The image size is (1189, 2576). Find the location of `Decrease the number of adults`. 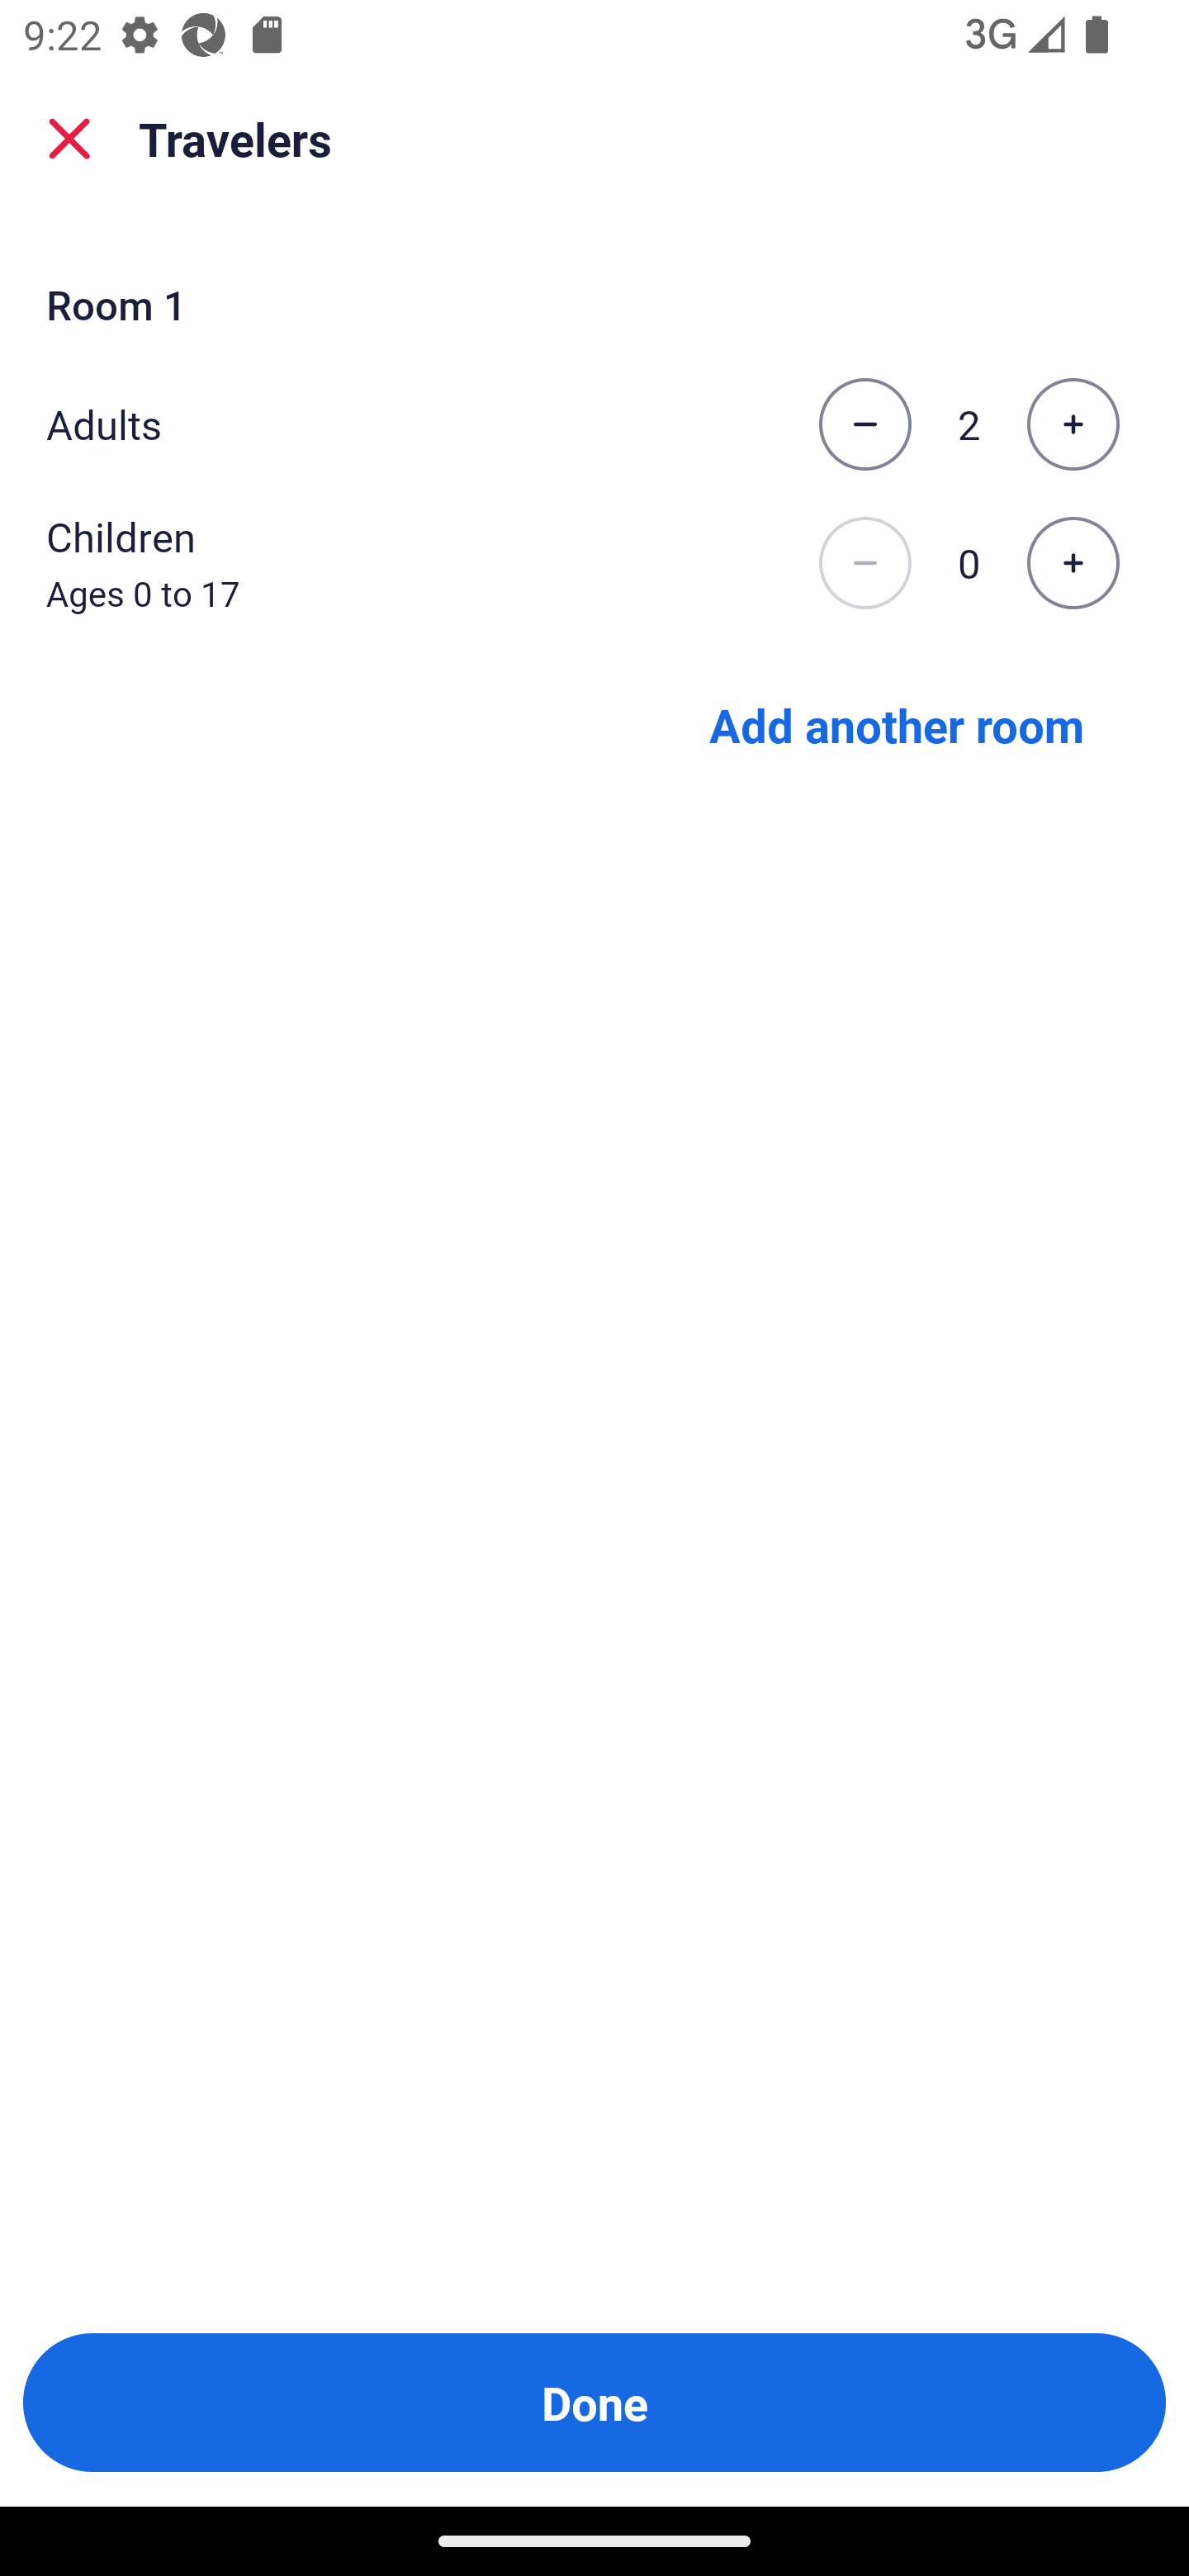

Decrease the number of adults is located at coordinates (865, 424).